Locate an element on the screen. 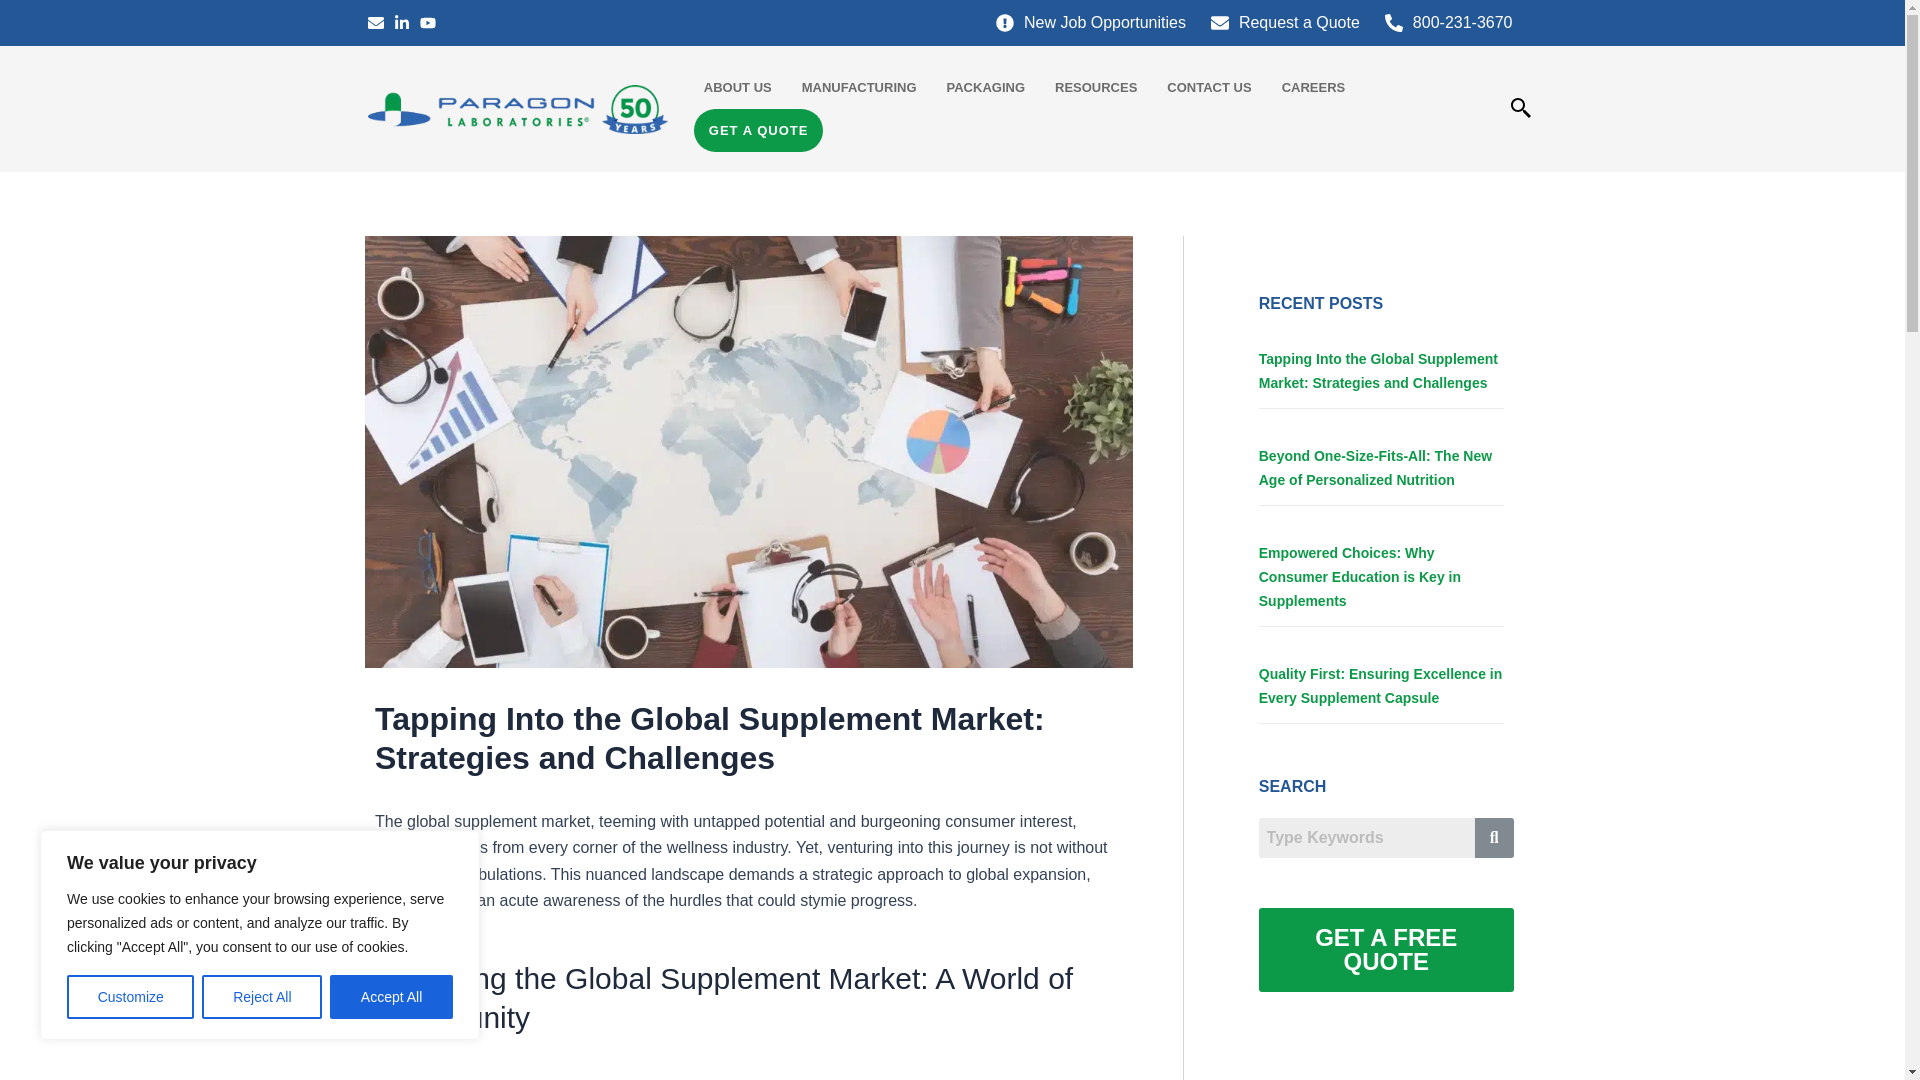 Image resolution: width=1920 pixels, height=1080 pixels. Accept All is located at coordinates (392, 997).